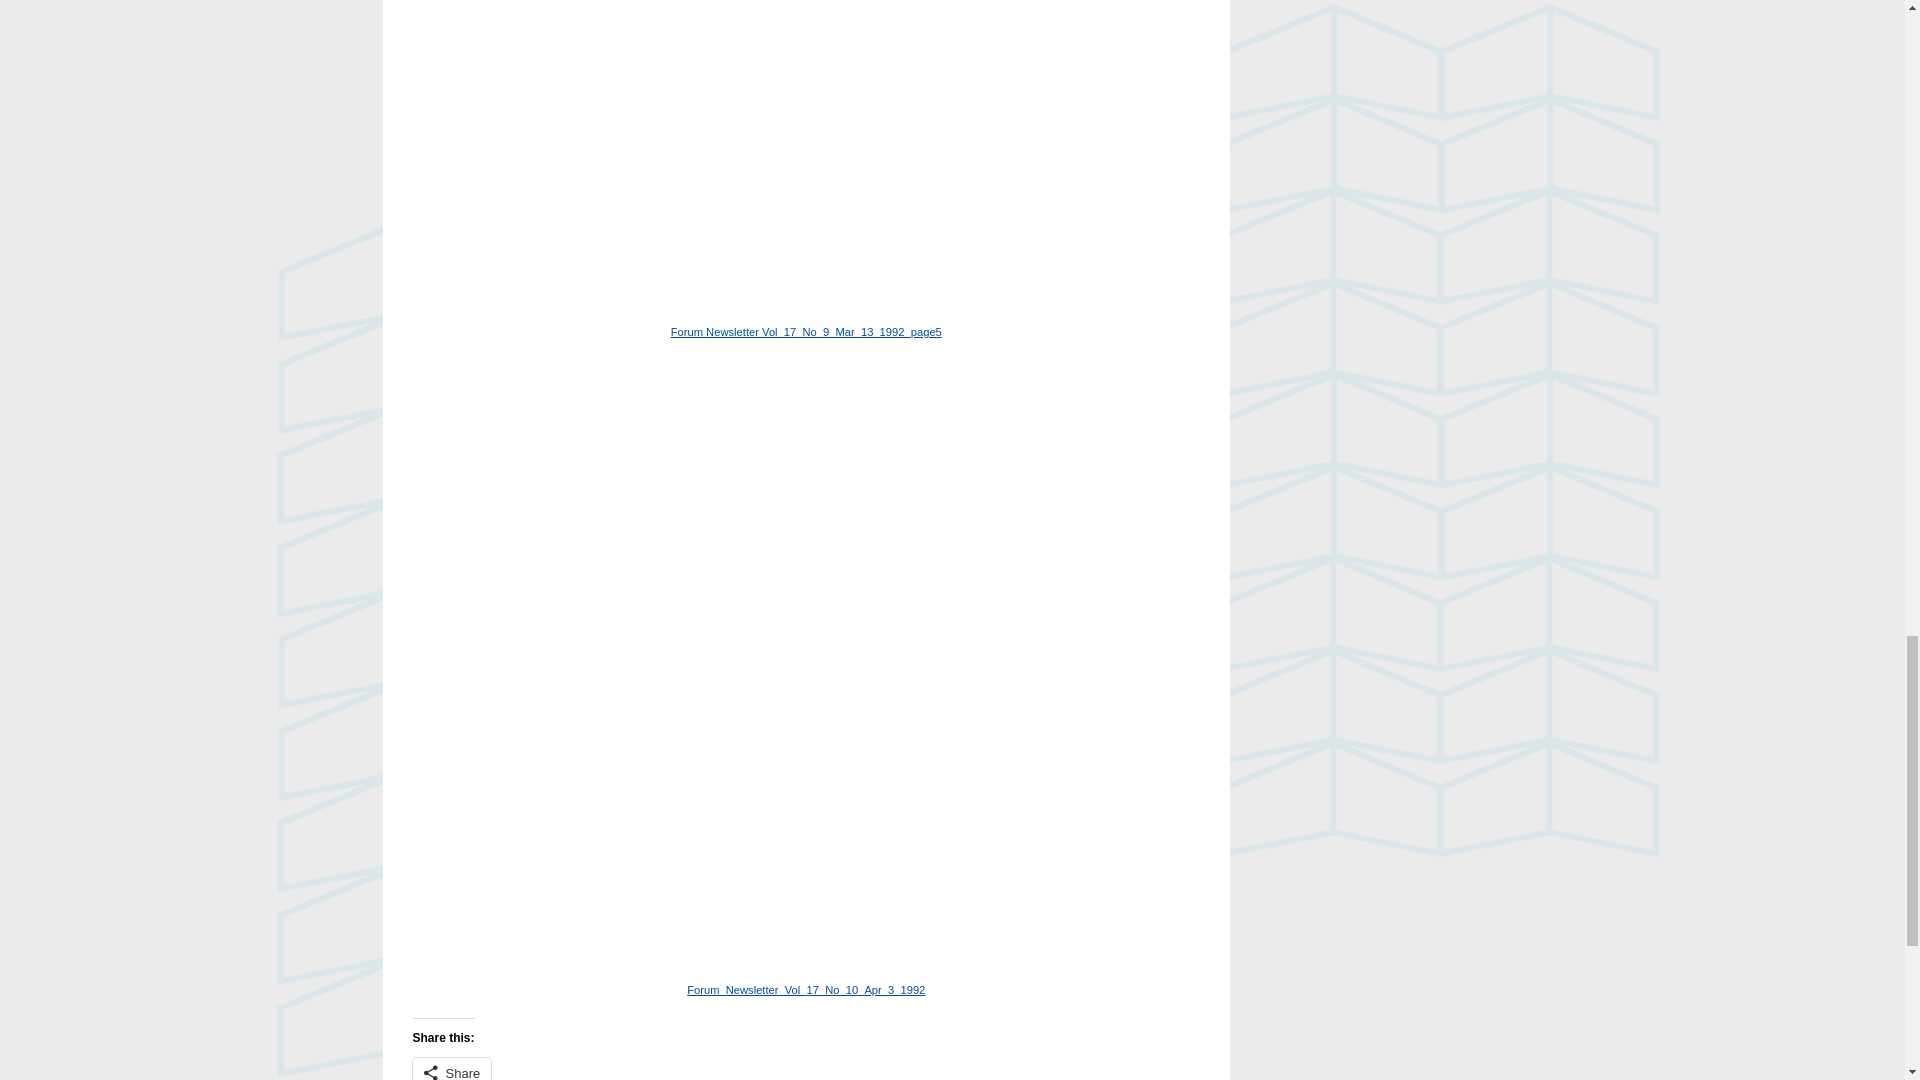  I want to click on Share, so click(452, 1069).